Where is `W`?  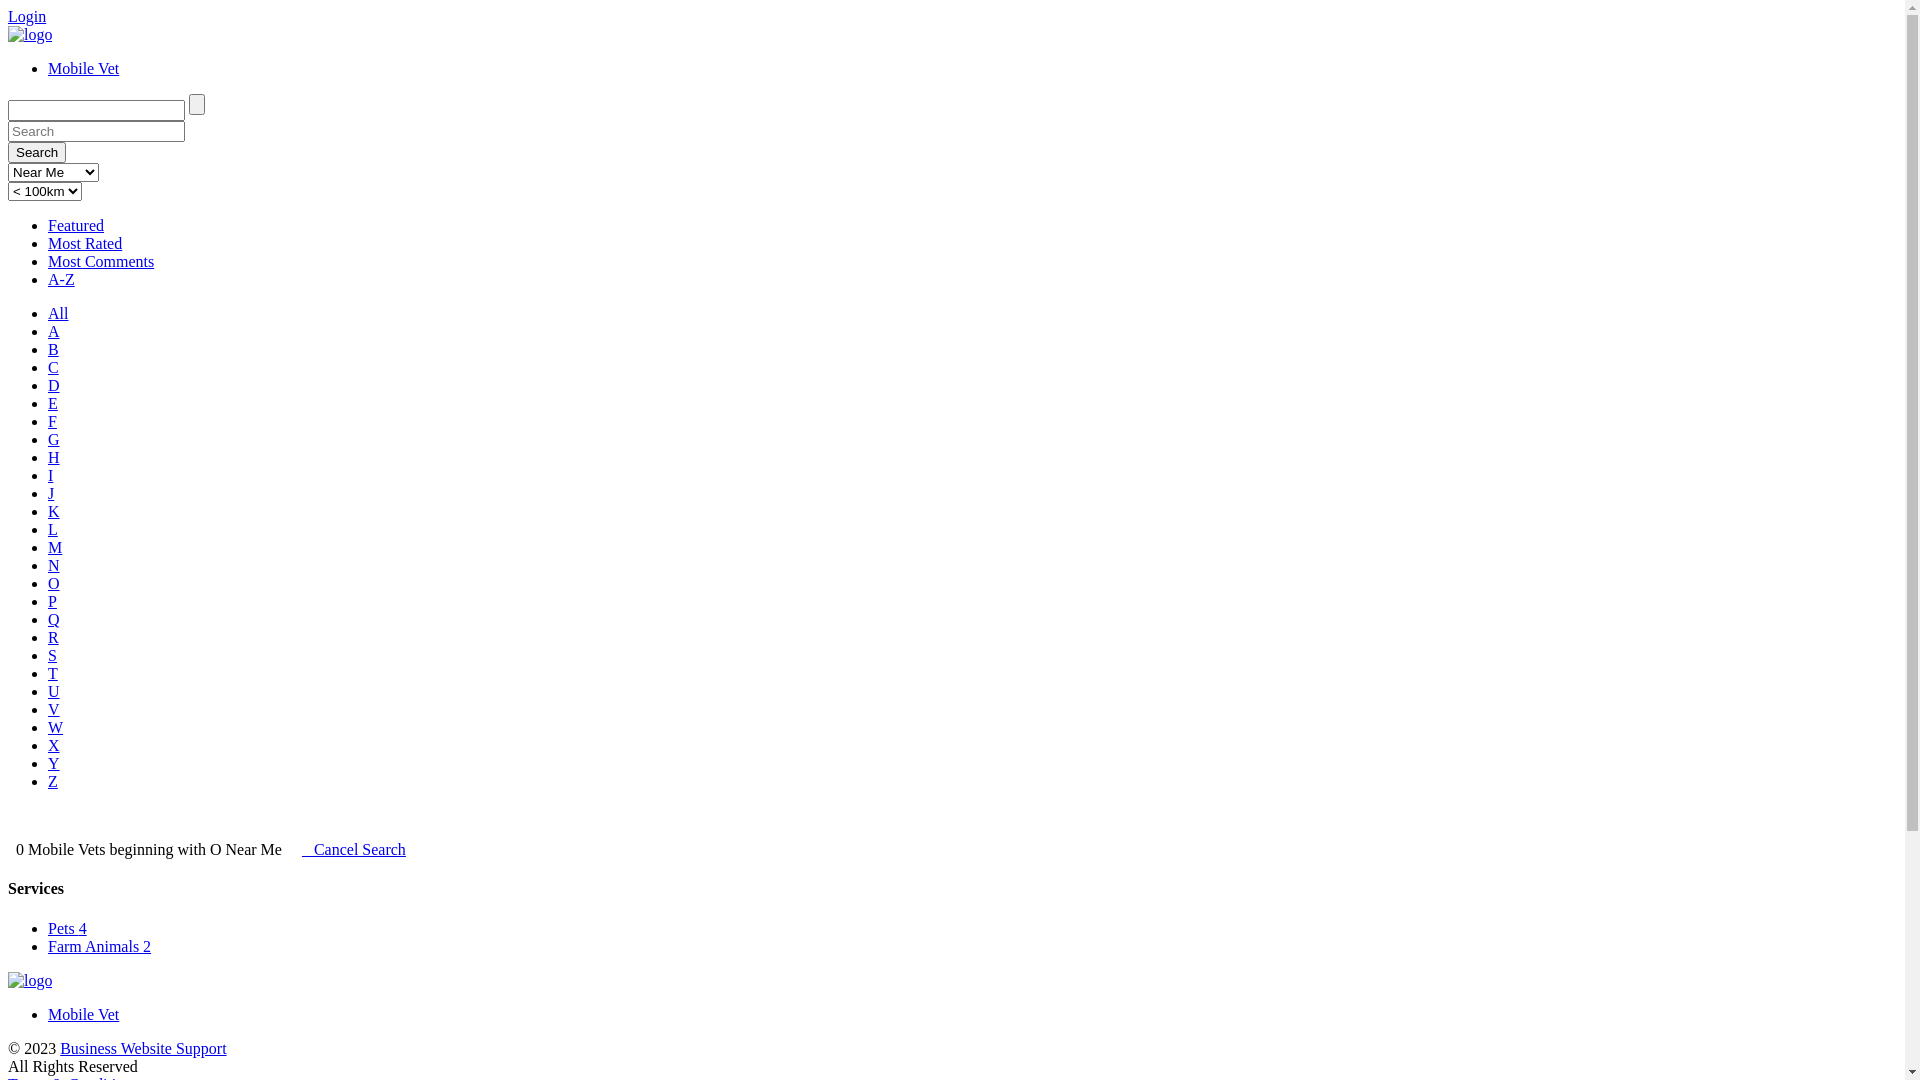 W is located at coordinates (56, 728).